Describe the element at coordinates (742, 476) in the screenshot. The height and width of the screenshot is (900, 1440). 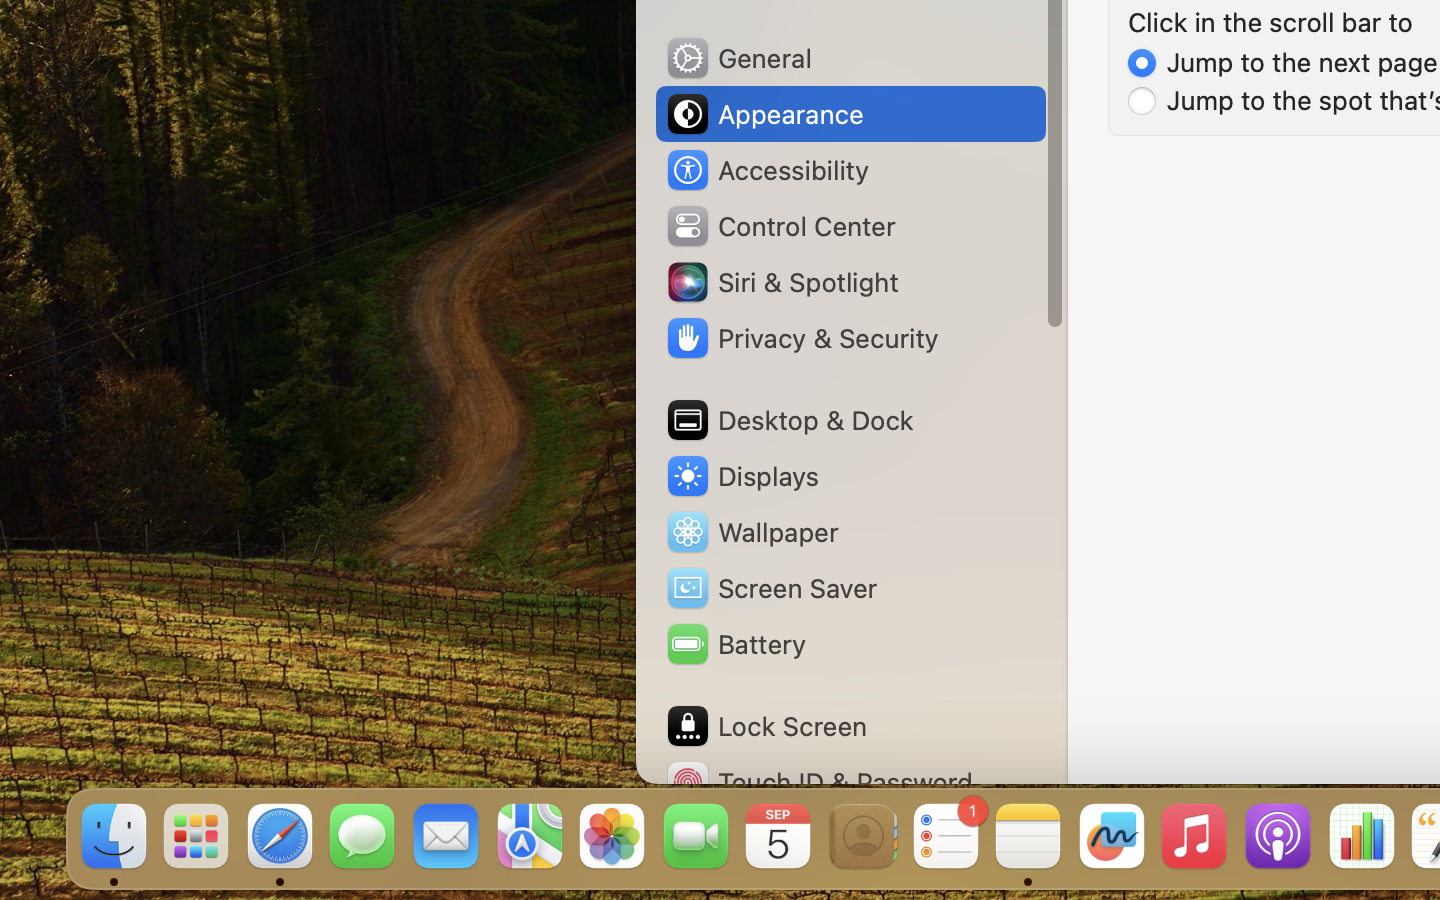
I see `Displays` at that location.